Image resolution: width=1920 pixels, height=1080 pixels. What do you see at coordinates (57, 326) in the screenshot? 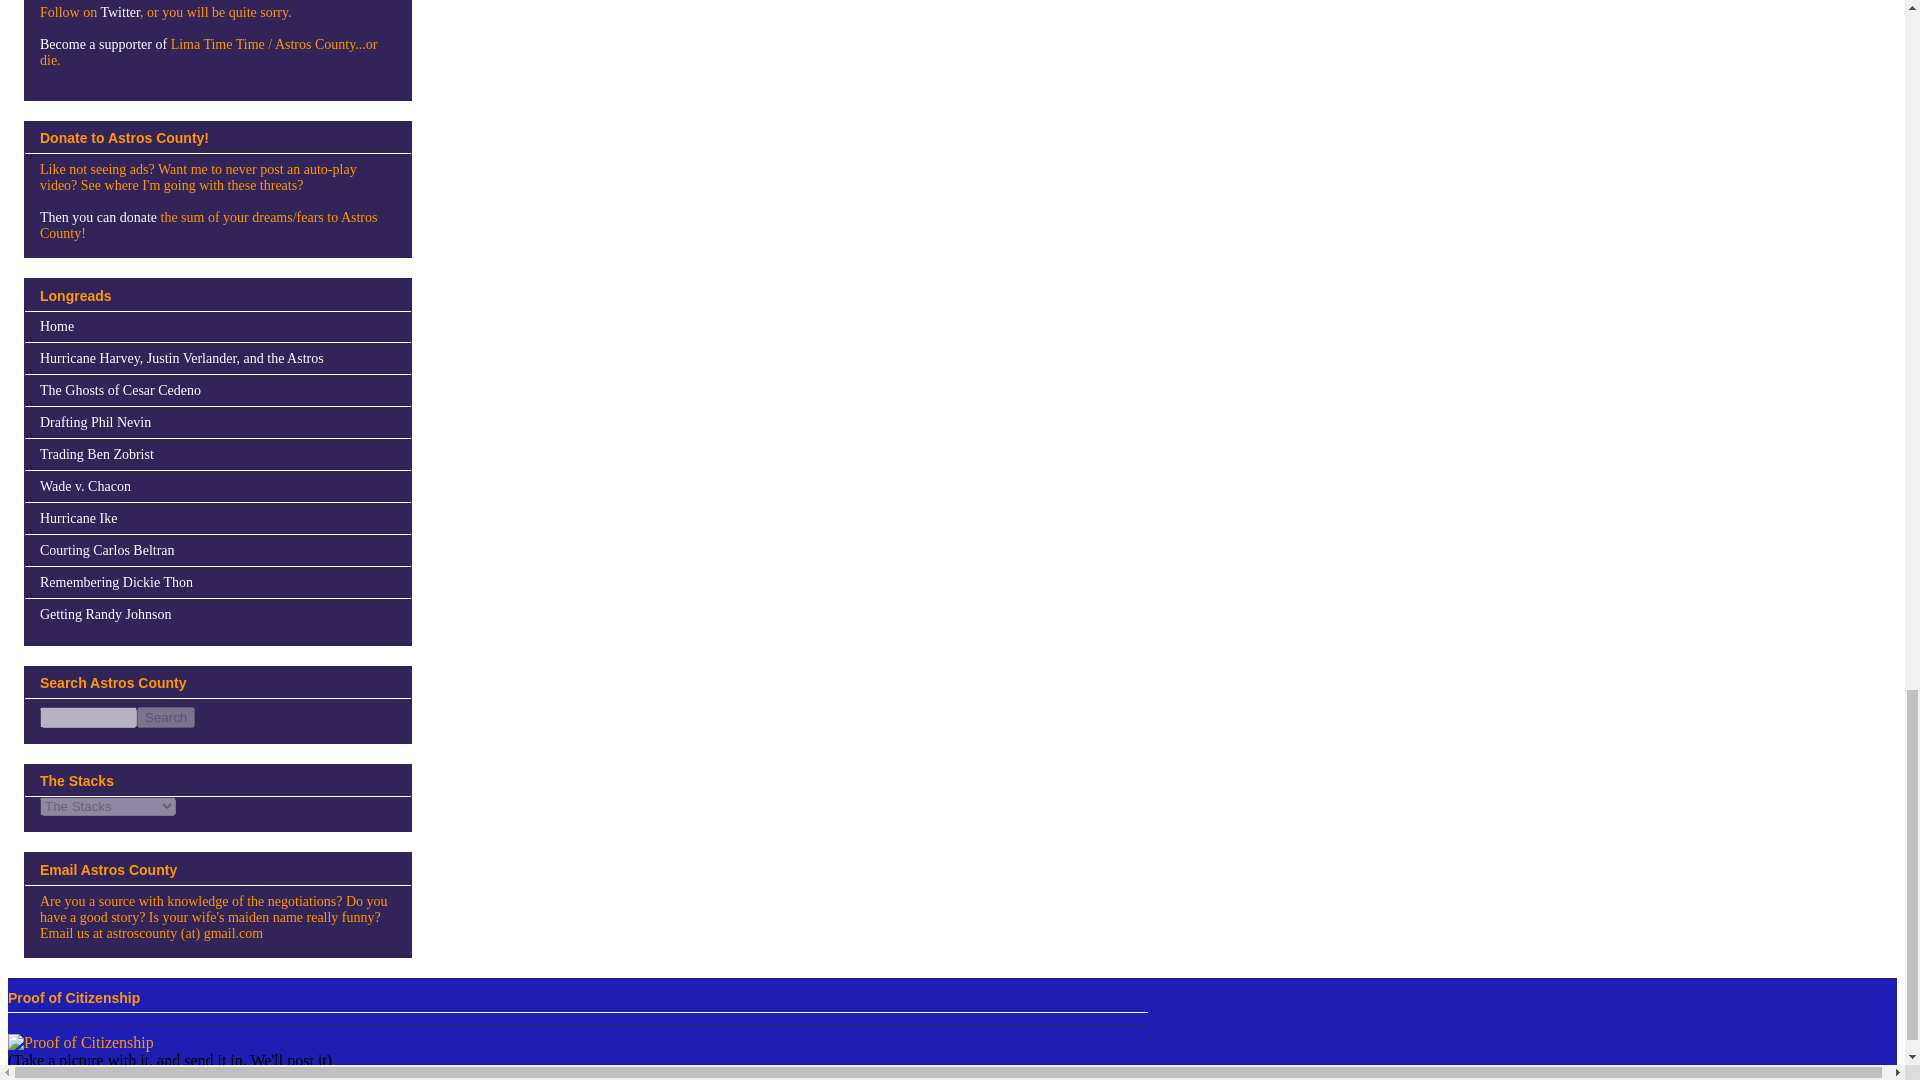
I see `Home` at bounding box center [57, 326].